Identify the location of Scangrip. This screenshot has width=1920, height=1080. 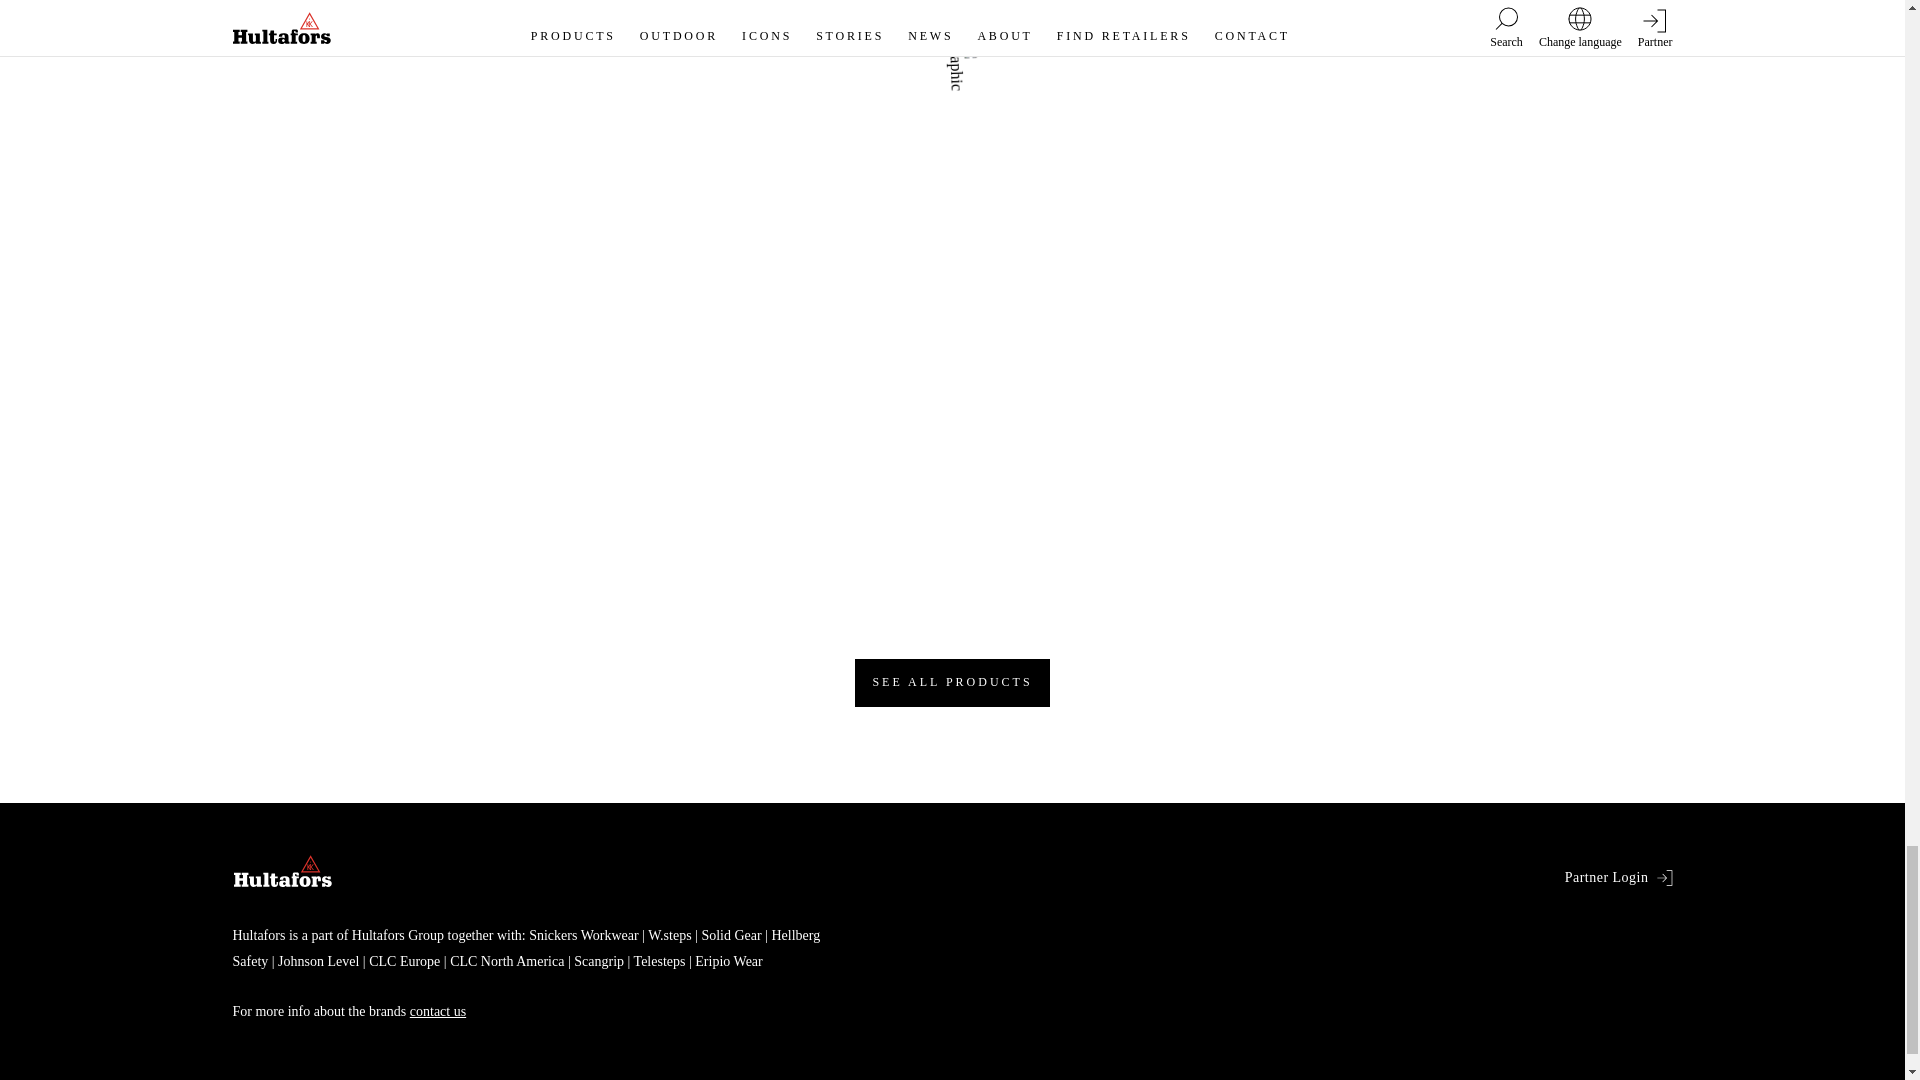
(594, 960).